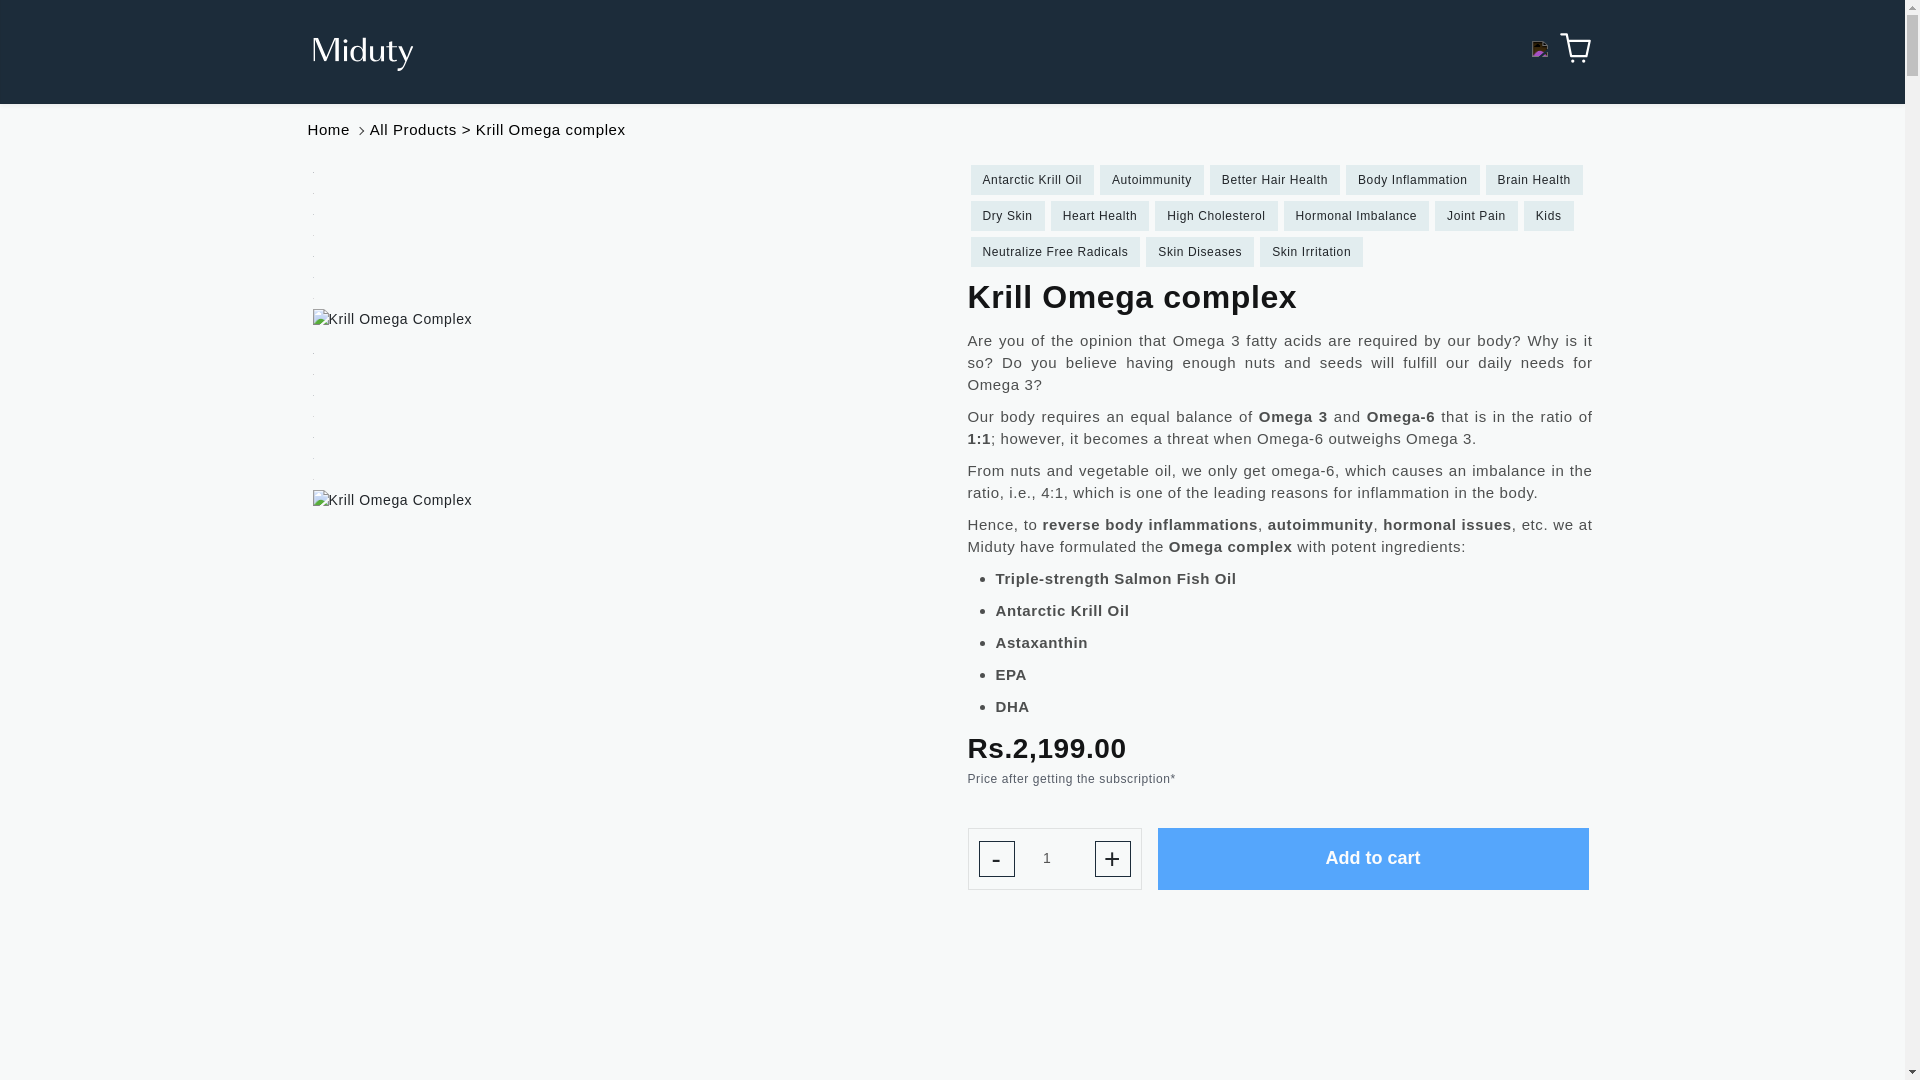  I want to click on Miduty, so click(362, 54).